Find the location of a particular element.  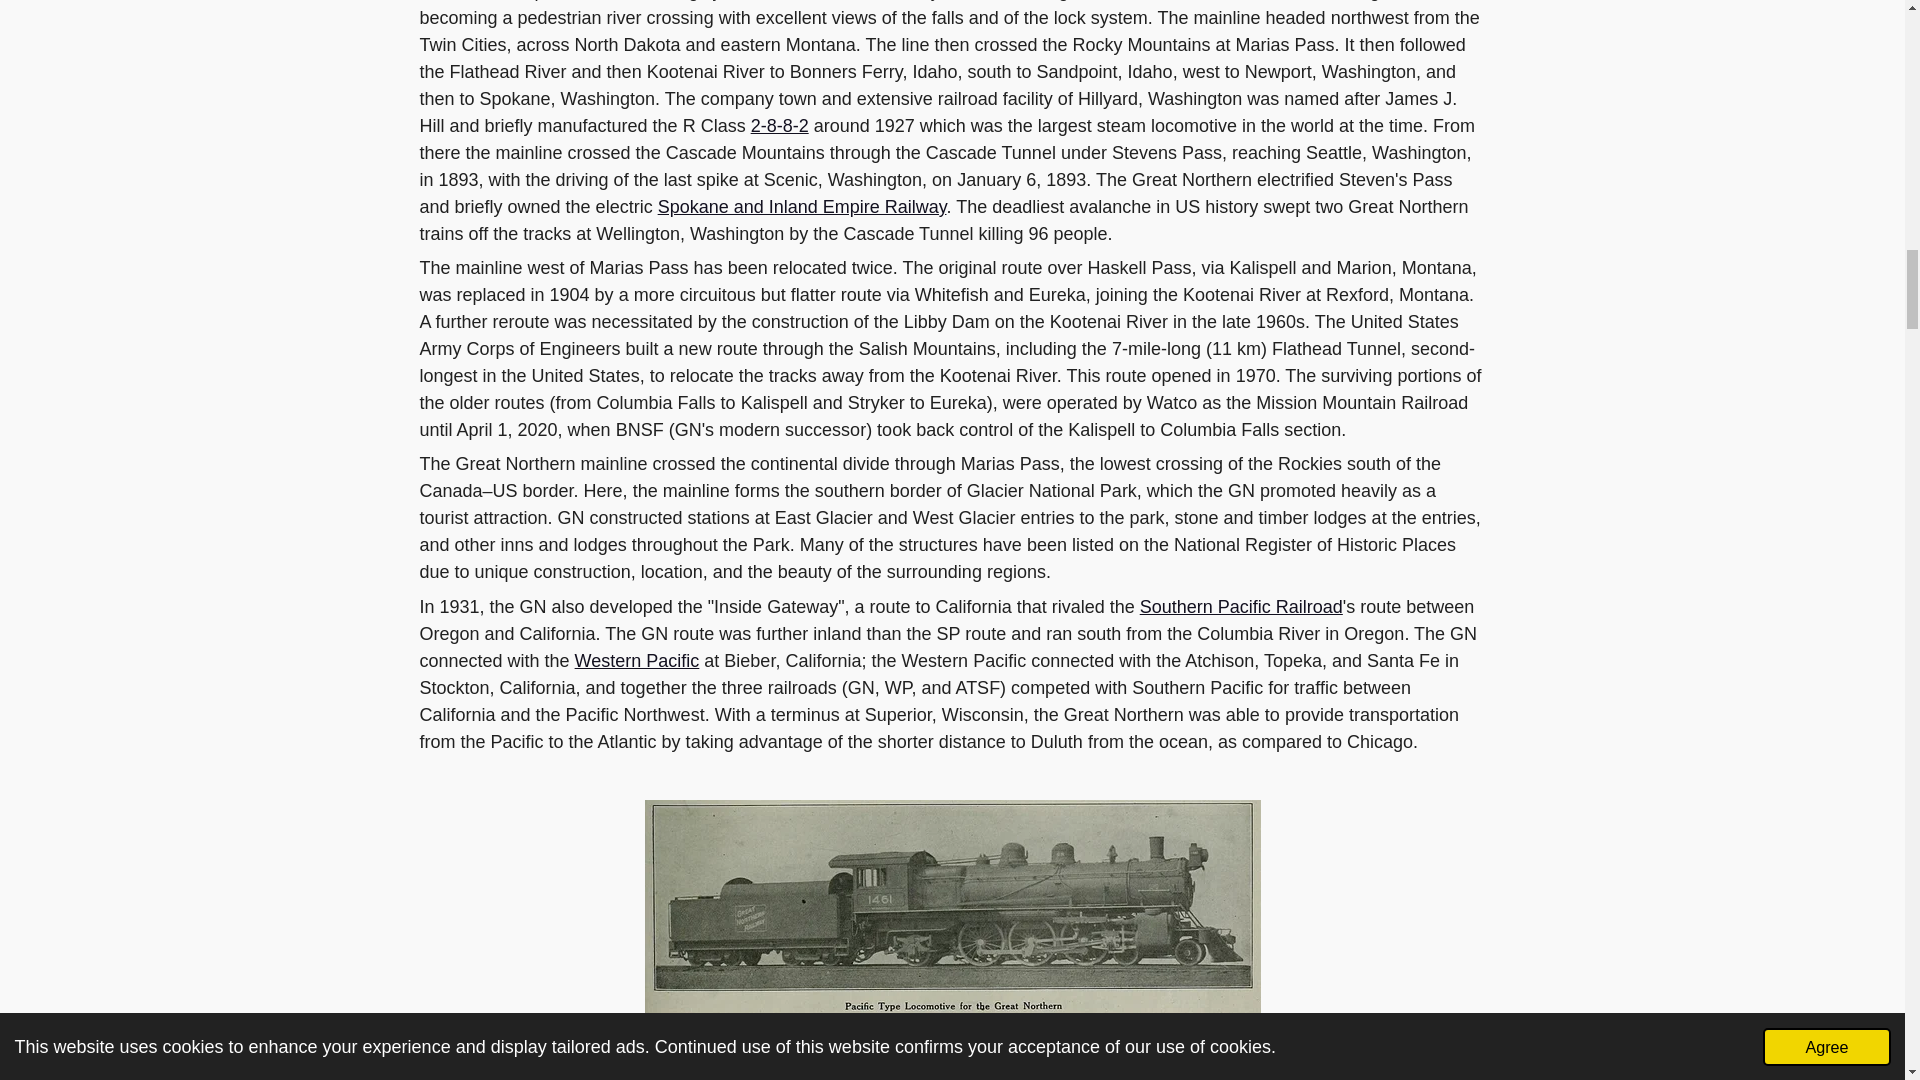

Spokane and Inland Empire Railway is located at coordinates (802, 206).